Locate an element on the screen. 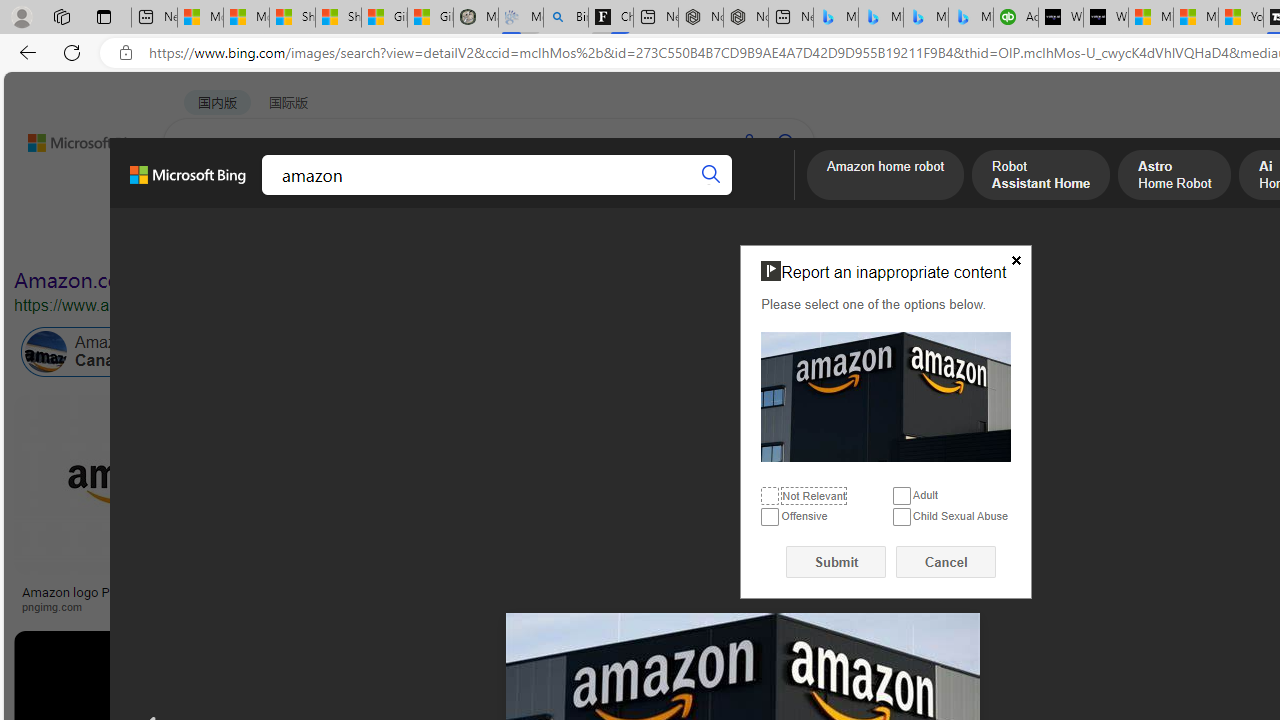 This screenshot has width=1280, height=720. DICT is located at coordinates (630, 195).